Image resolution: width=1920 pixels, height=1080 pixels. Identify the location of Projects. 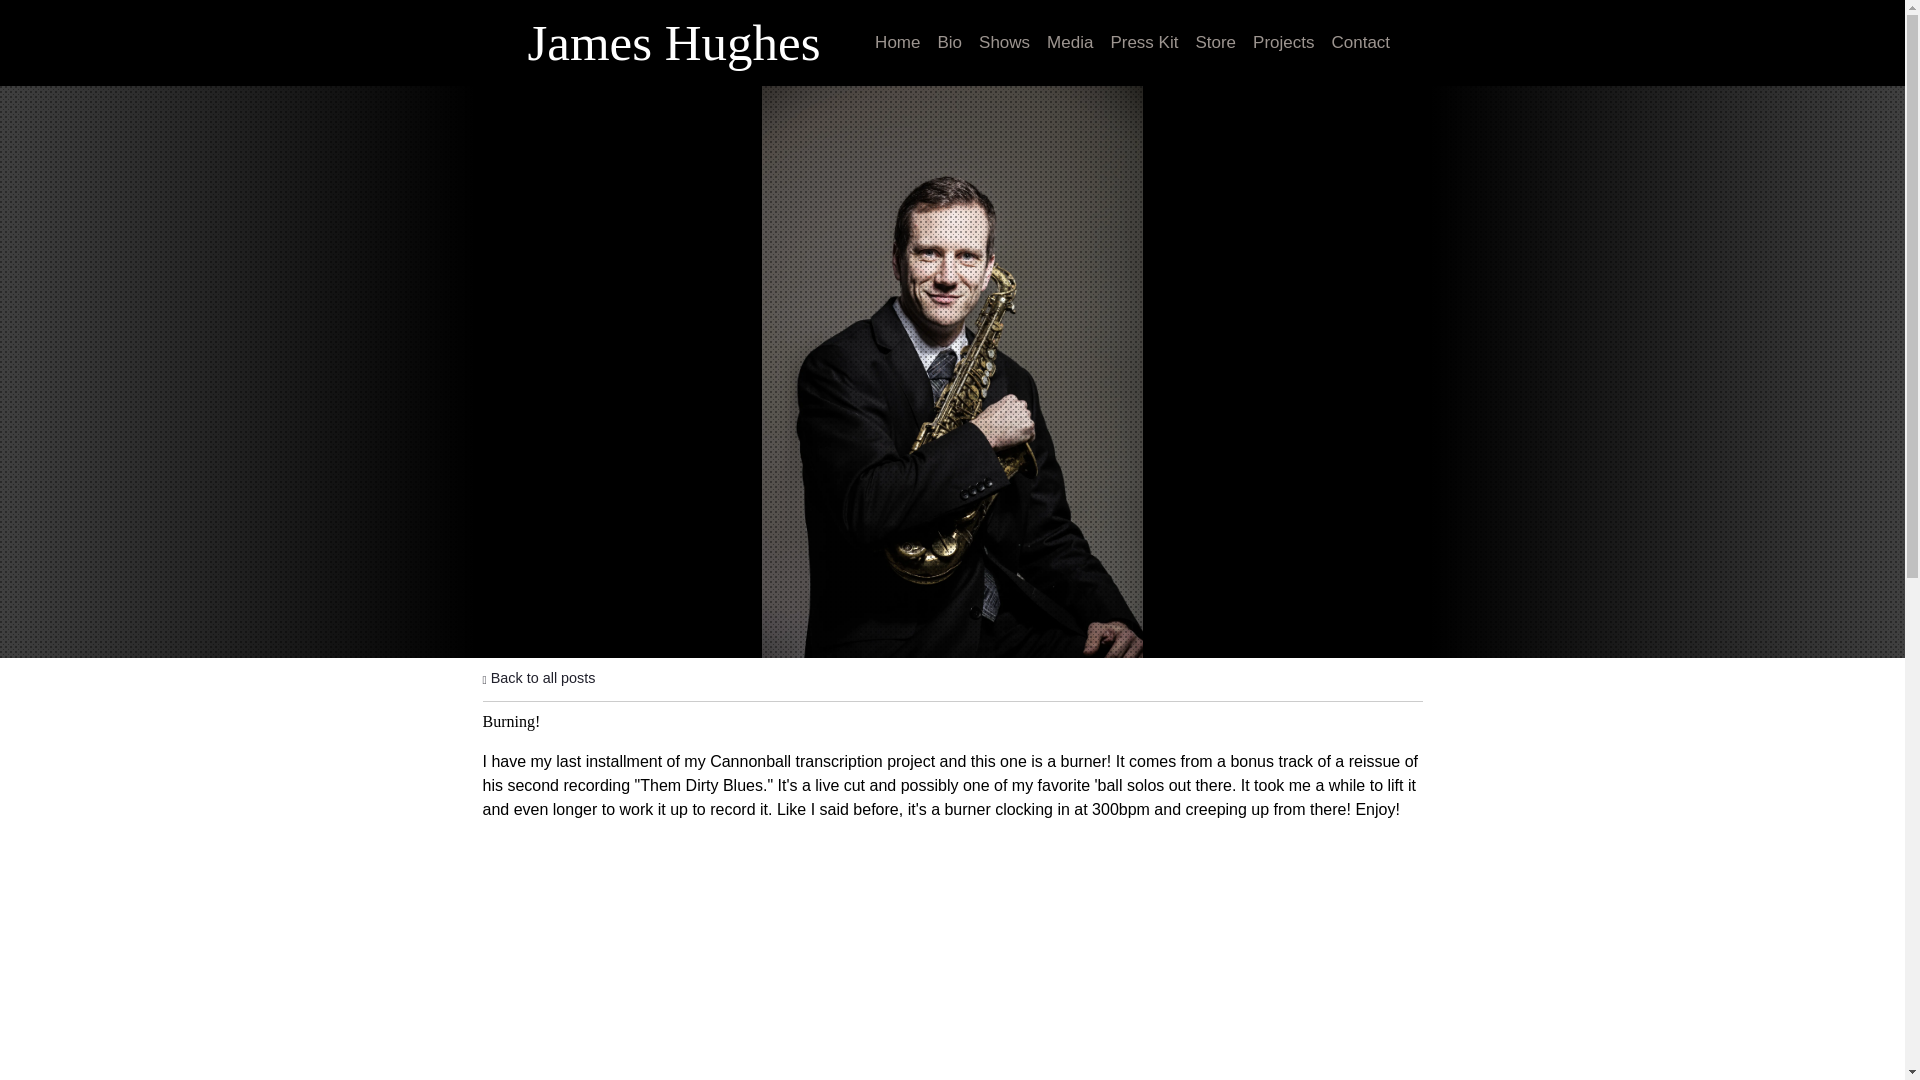
(1283, 43).